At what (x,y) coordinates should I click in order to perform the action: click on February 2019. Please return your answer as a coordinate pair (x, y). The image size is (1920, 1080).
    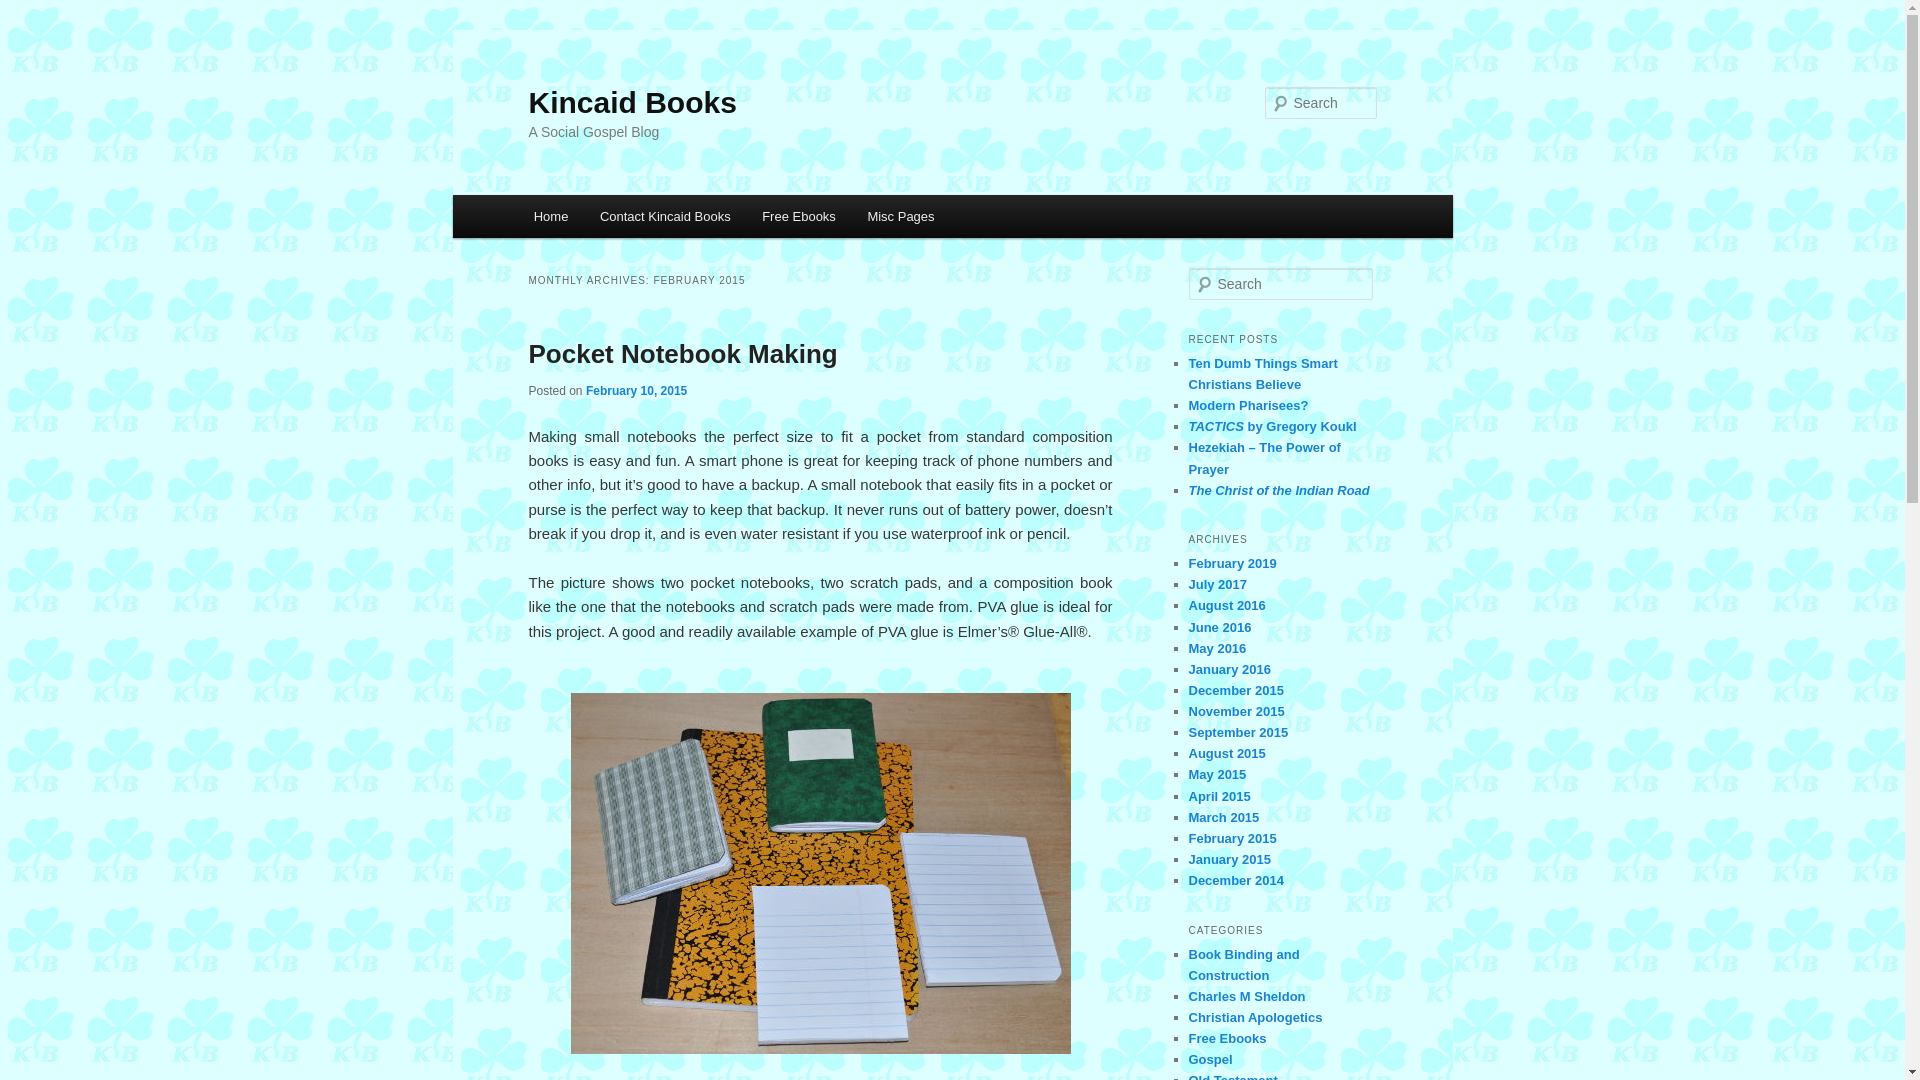
    Looking at the image, I should click on (1232, 564).